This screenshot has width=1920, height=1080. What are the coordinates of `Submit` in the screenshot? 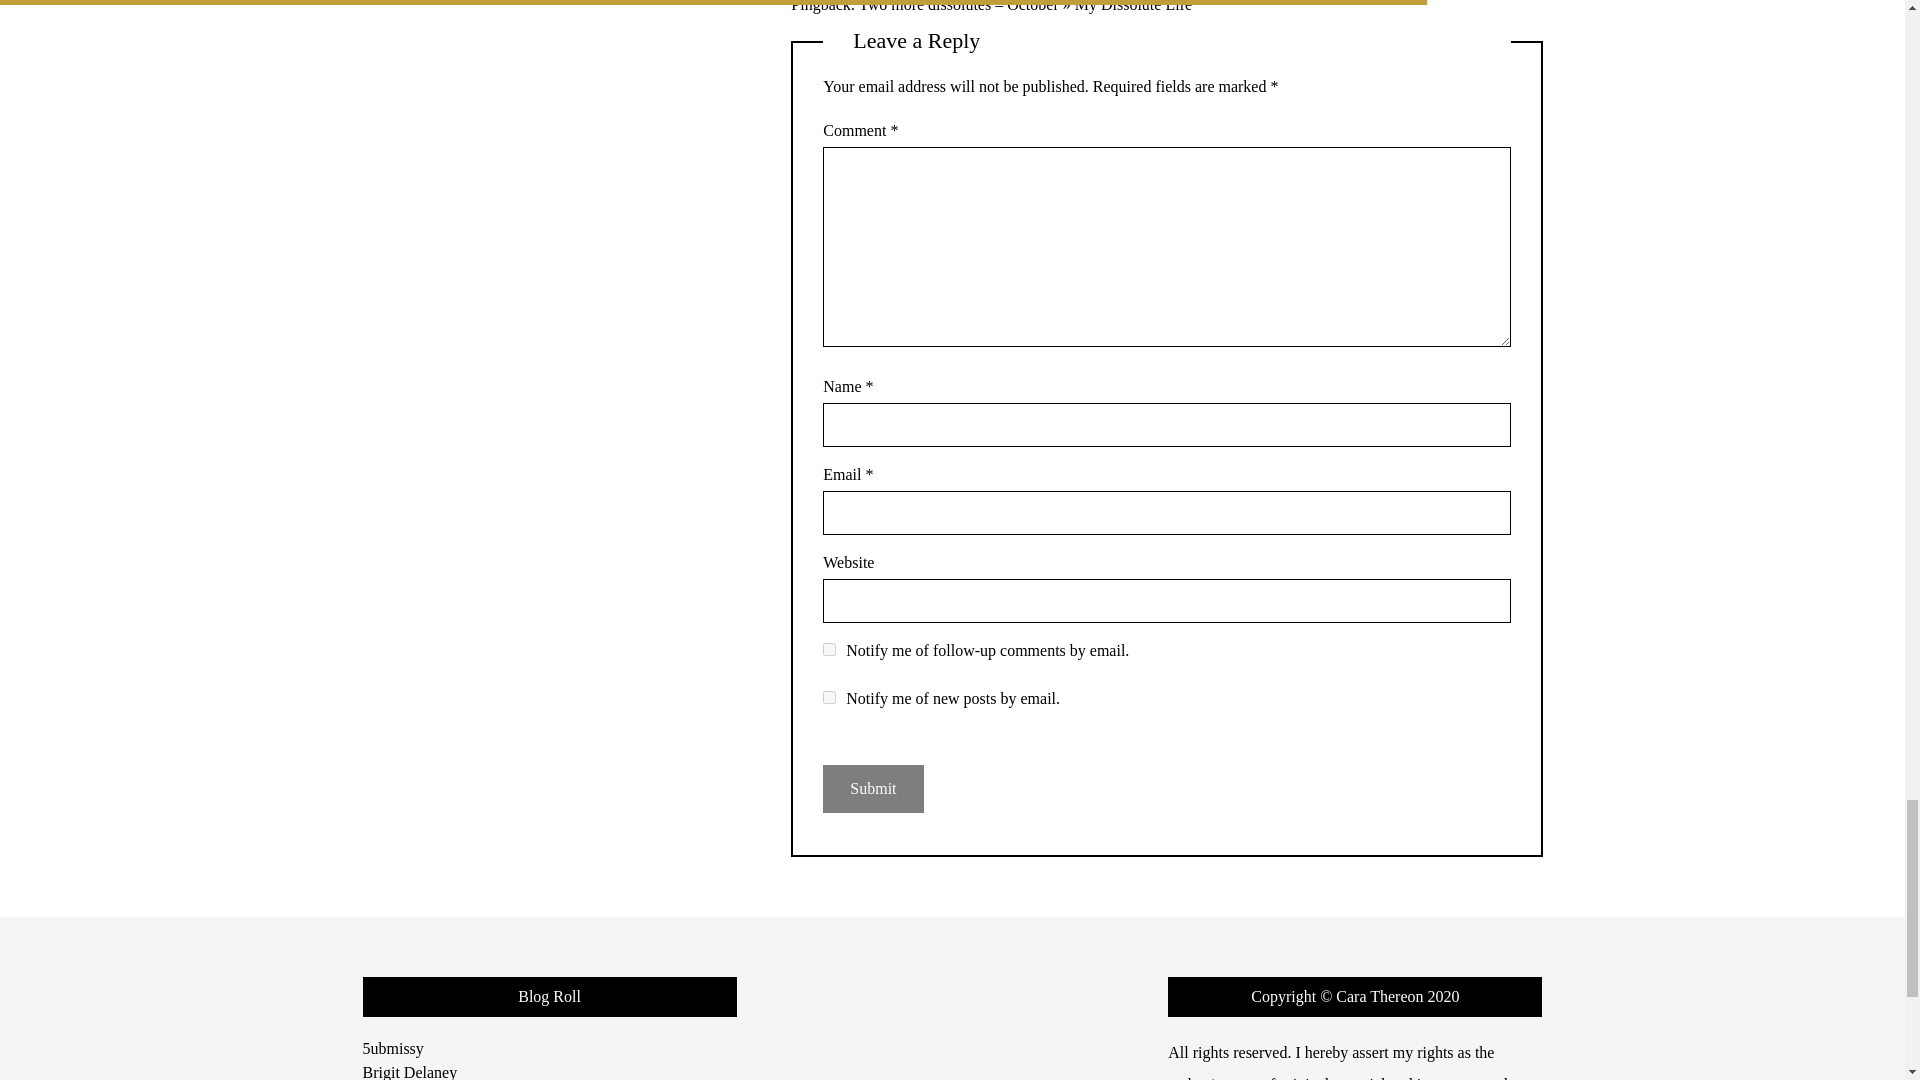 It's located at (873, 788).